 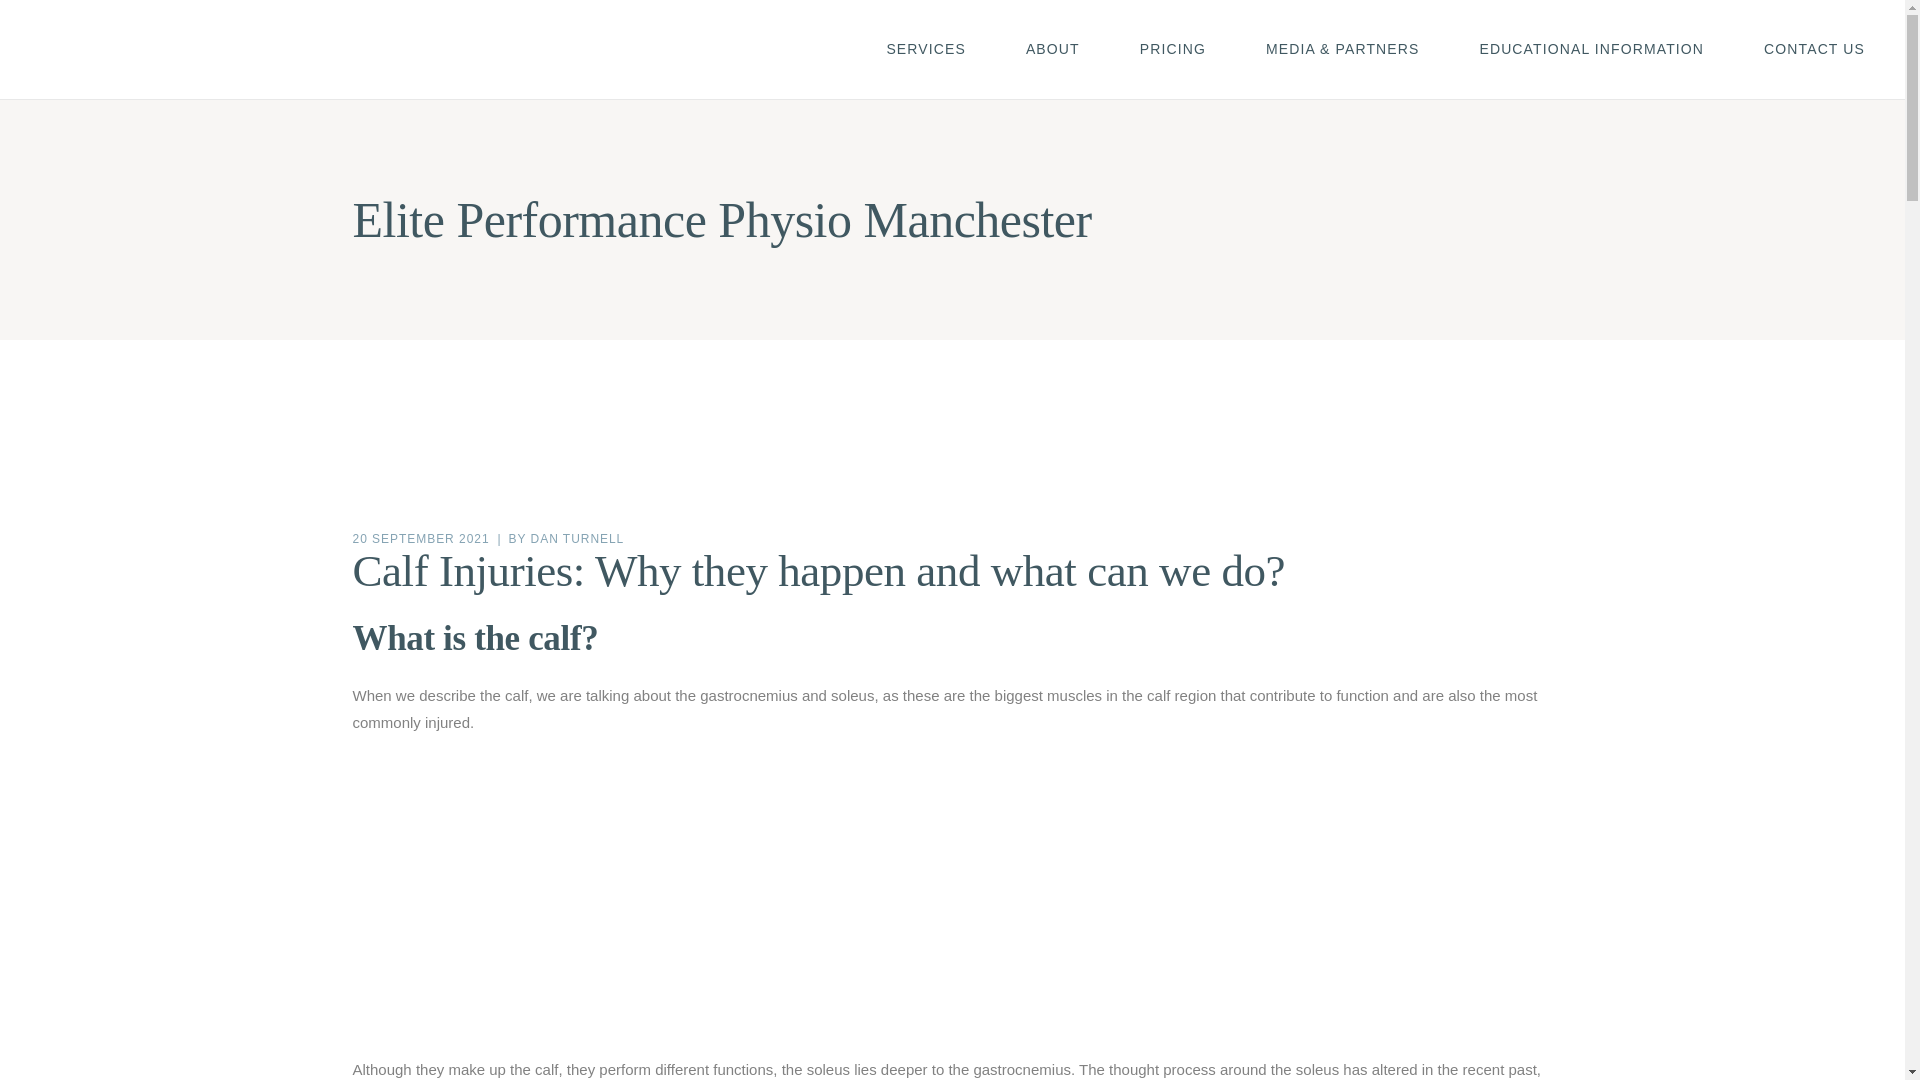 What do you see at coordinates (420, 539) in the screenshot?
I see `20 SEPTEMBER 2021` at bounding box center [420, 539].